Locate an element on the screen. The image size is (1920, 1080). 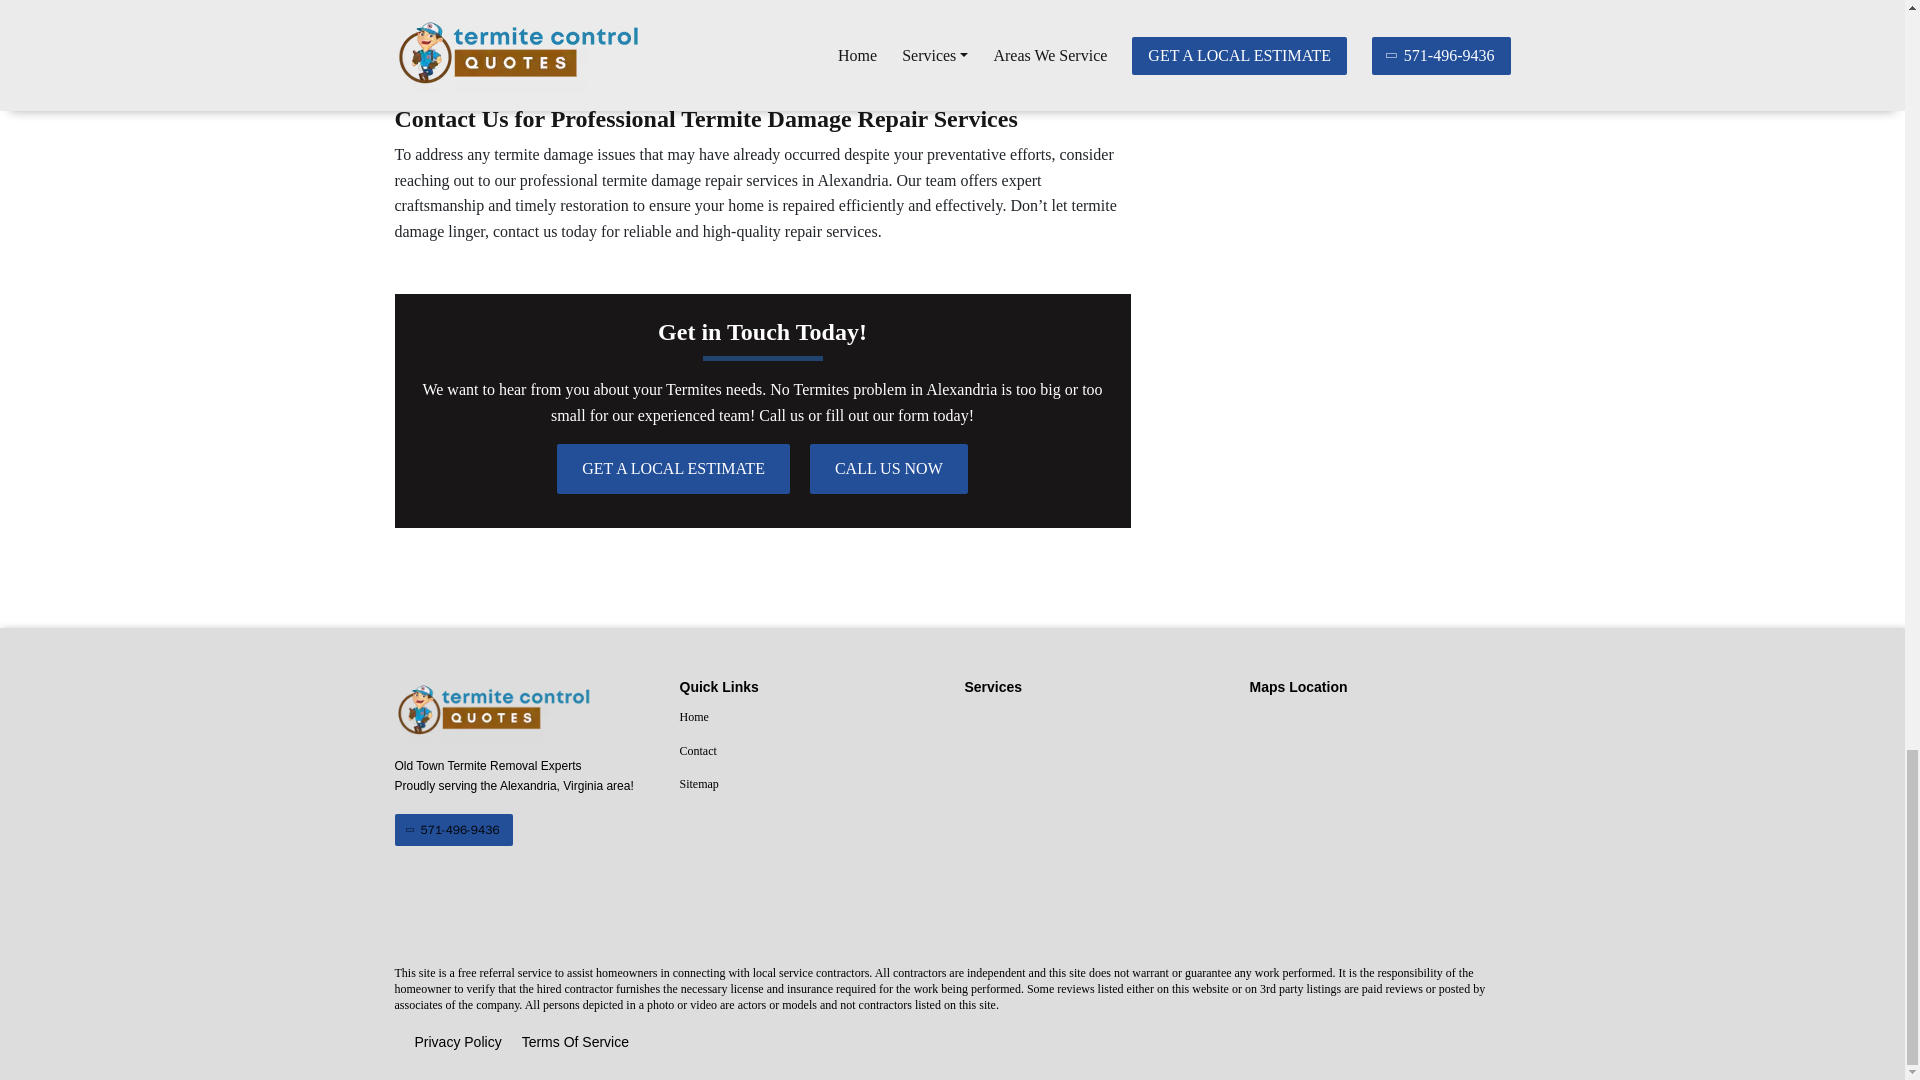
571-496-9436 is located at coordinates (452, 830).